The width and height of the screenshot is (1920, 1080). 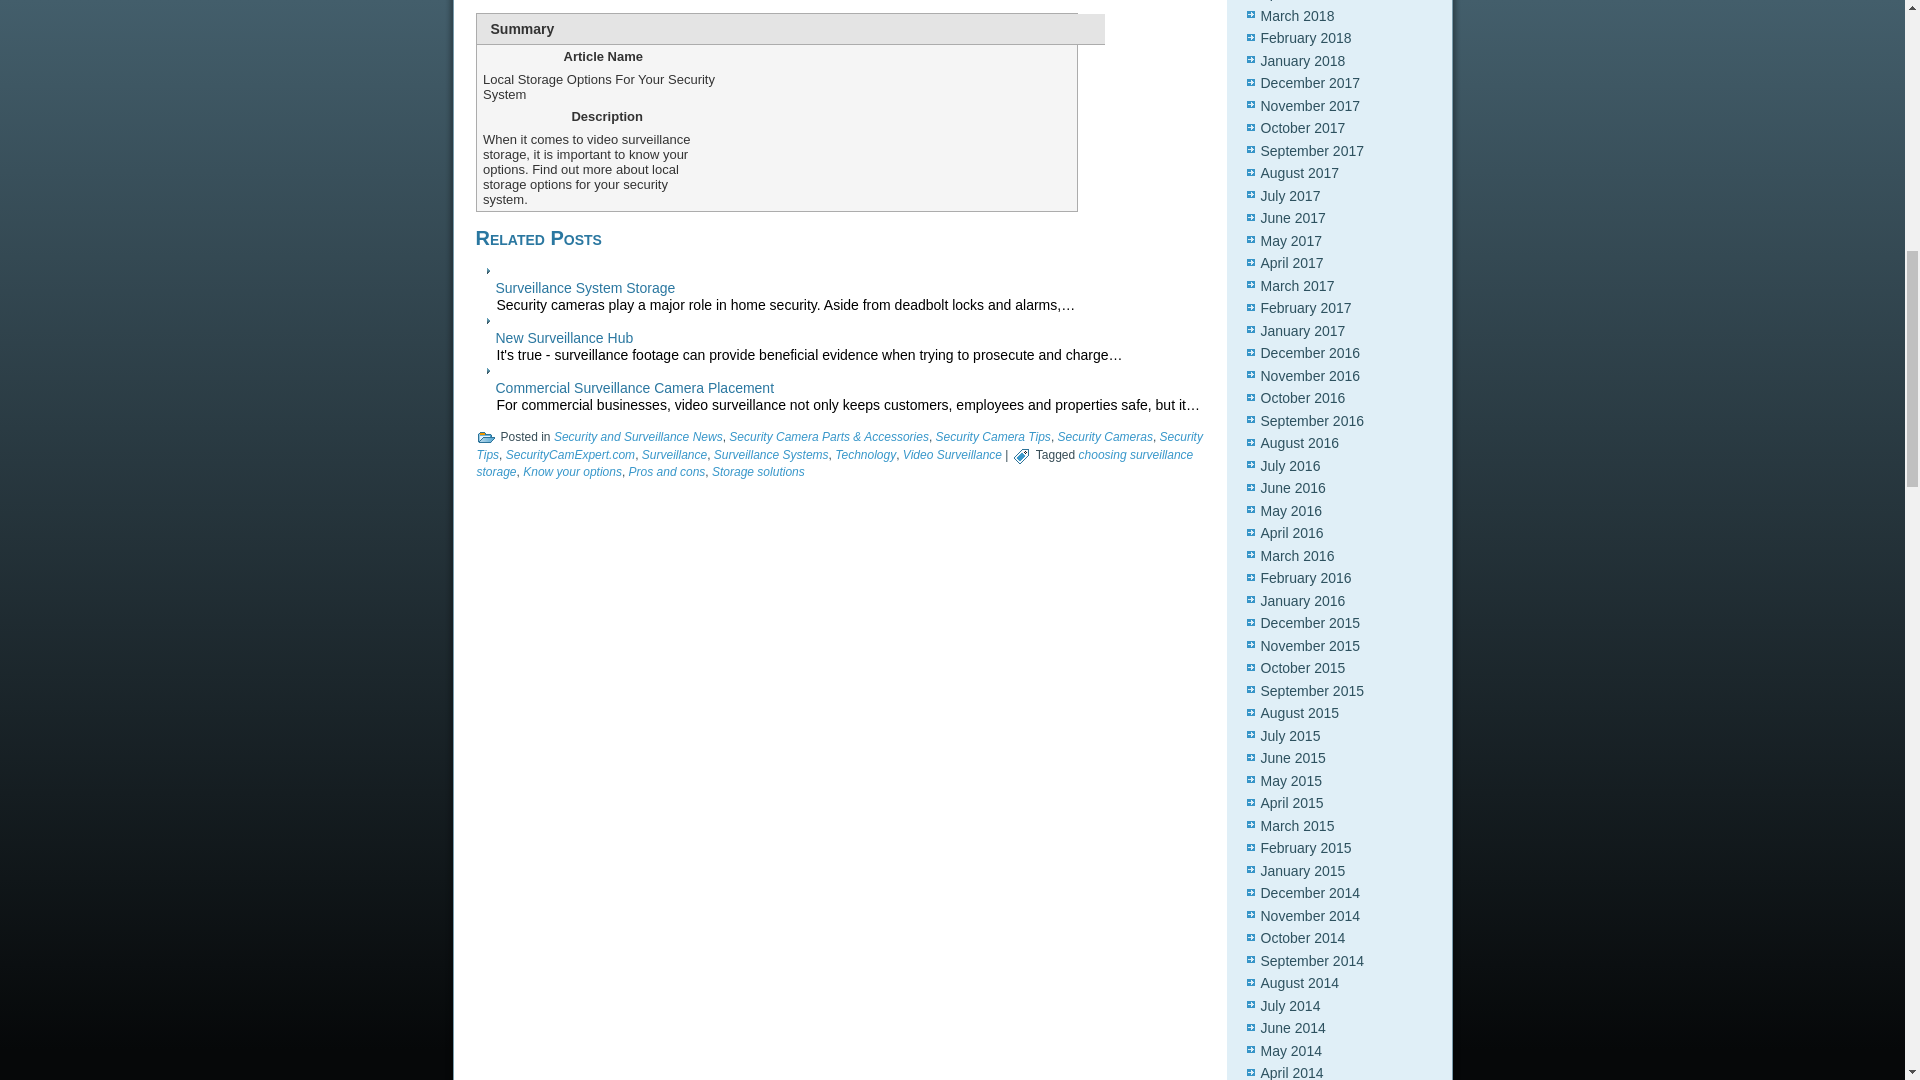 I want to click on Surveillance System Storage, so click(x=585, y=287).